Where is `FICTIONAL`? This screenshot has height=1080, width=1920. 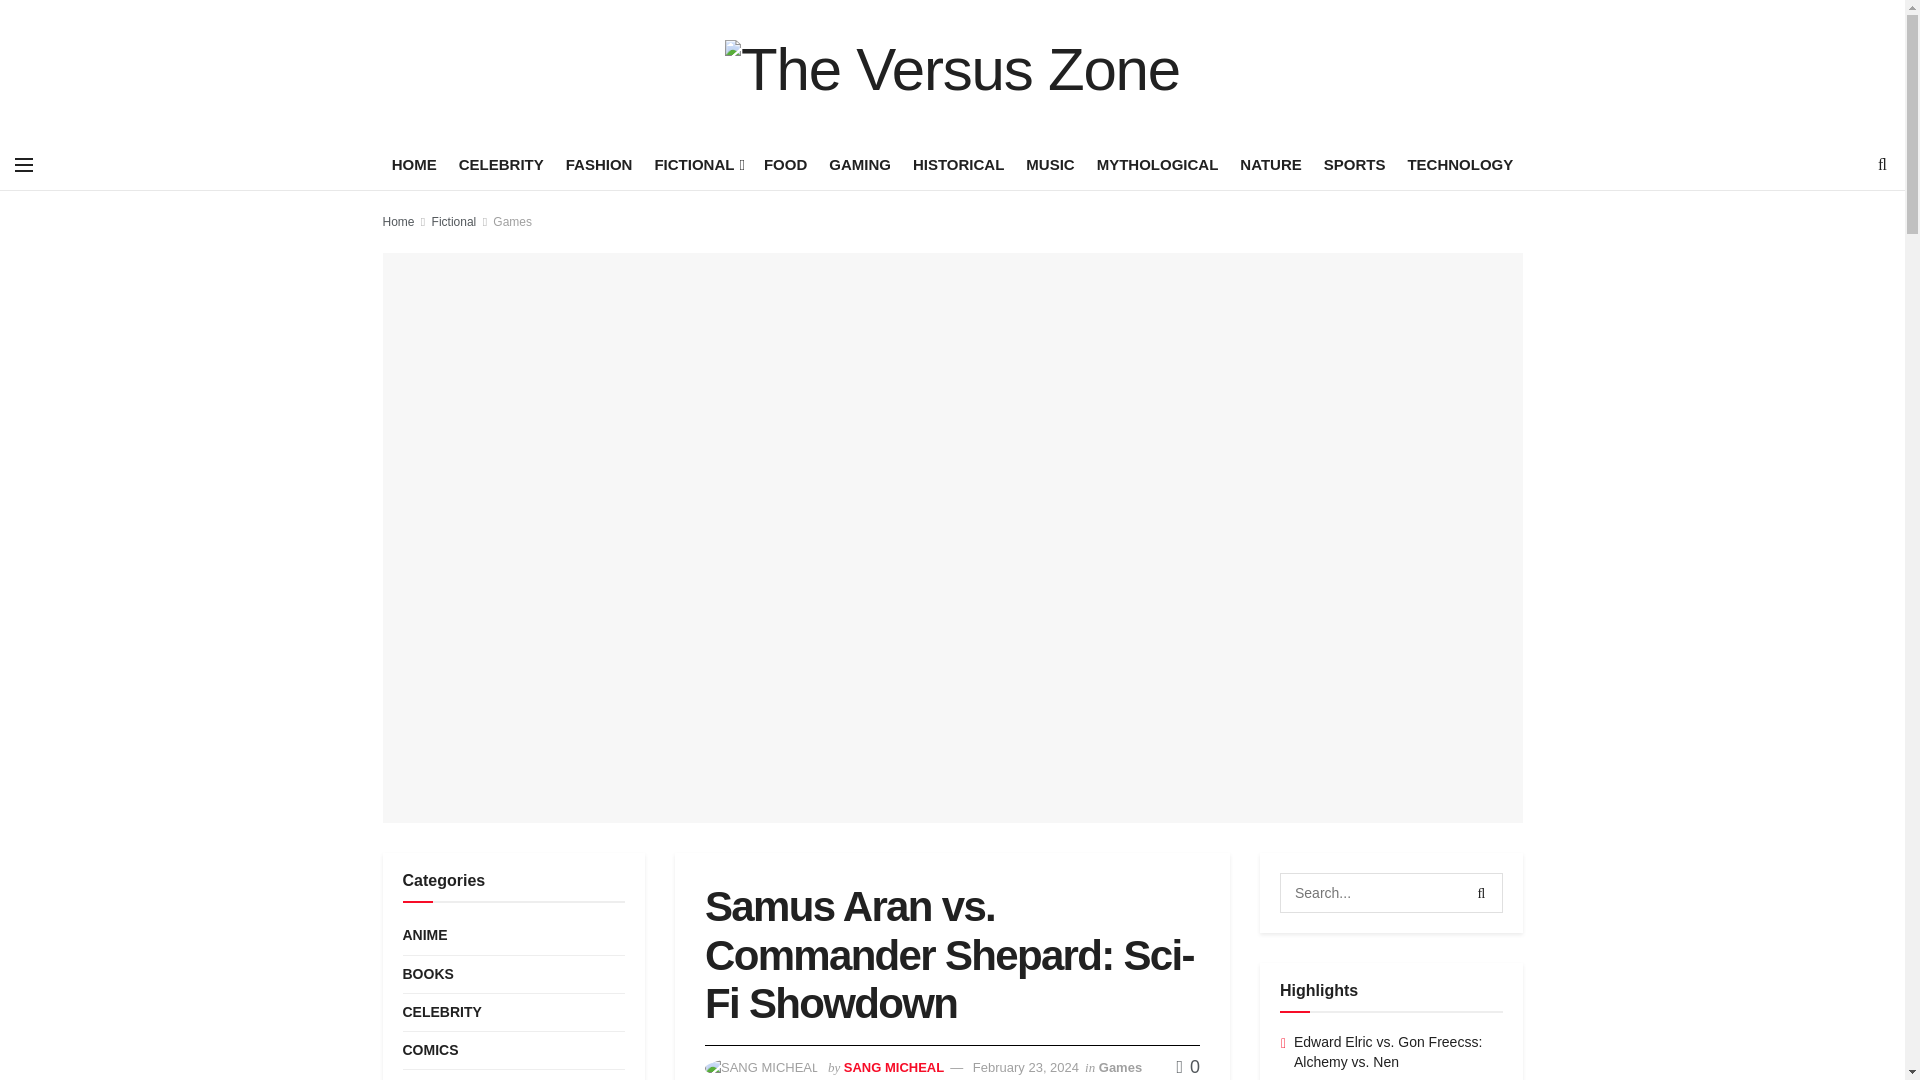
FICTIONAL is located at coordinates (698, 164).